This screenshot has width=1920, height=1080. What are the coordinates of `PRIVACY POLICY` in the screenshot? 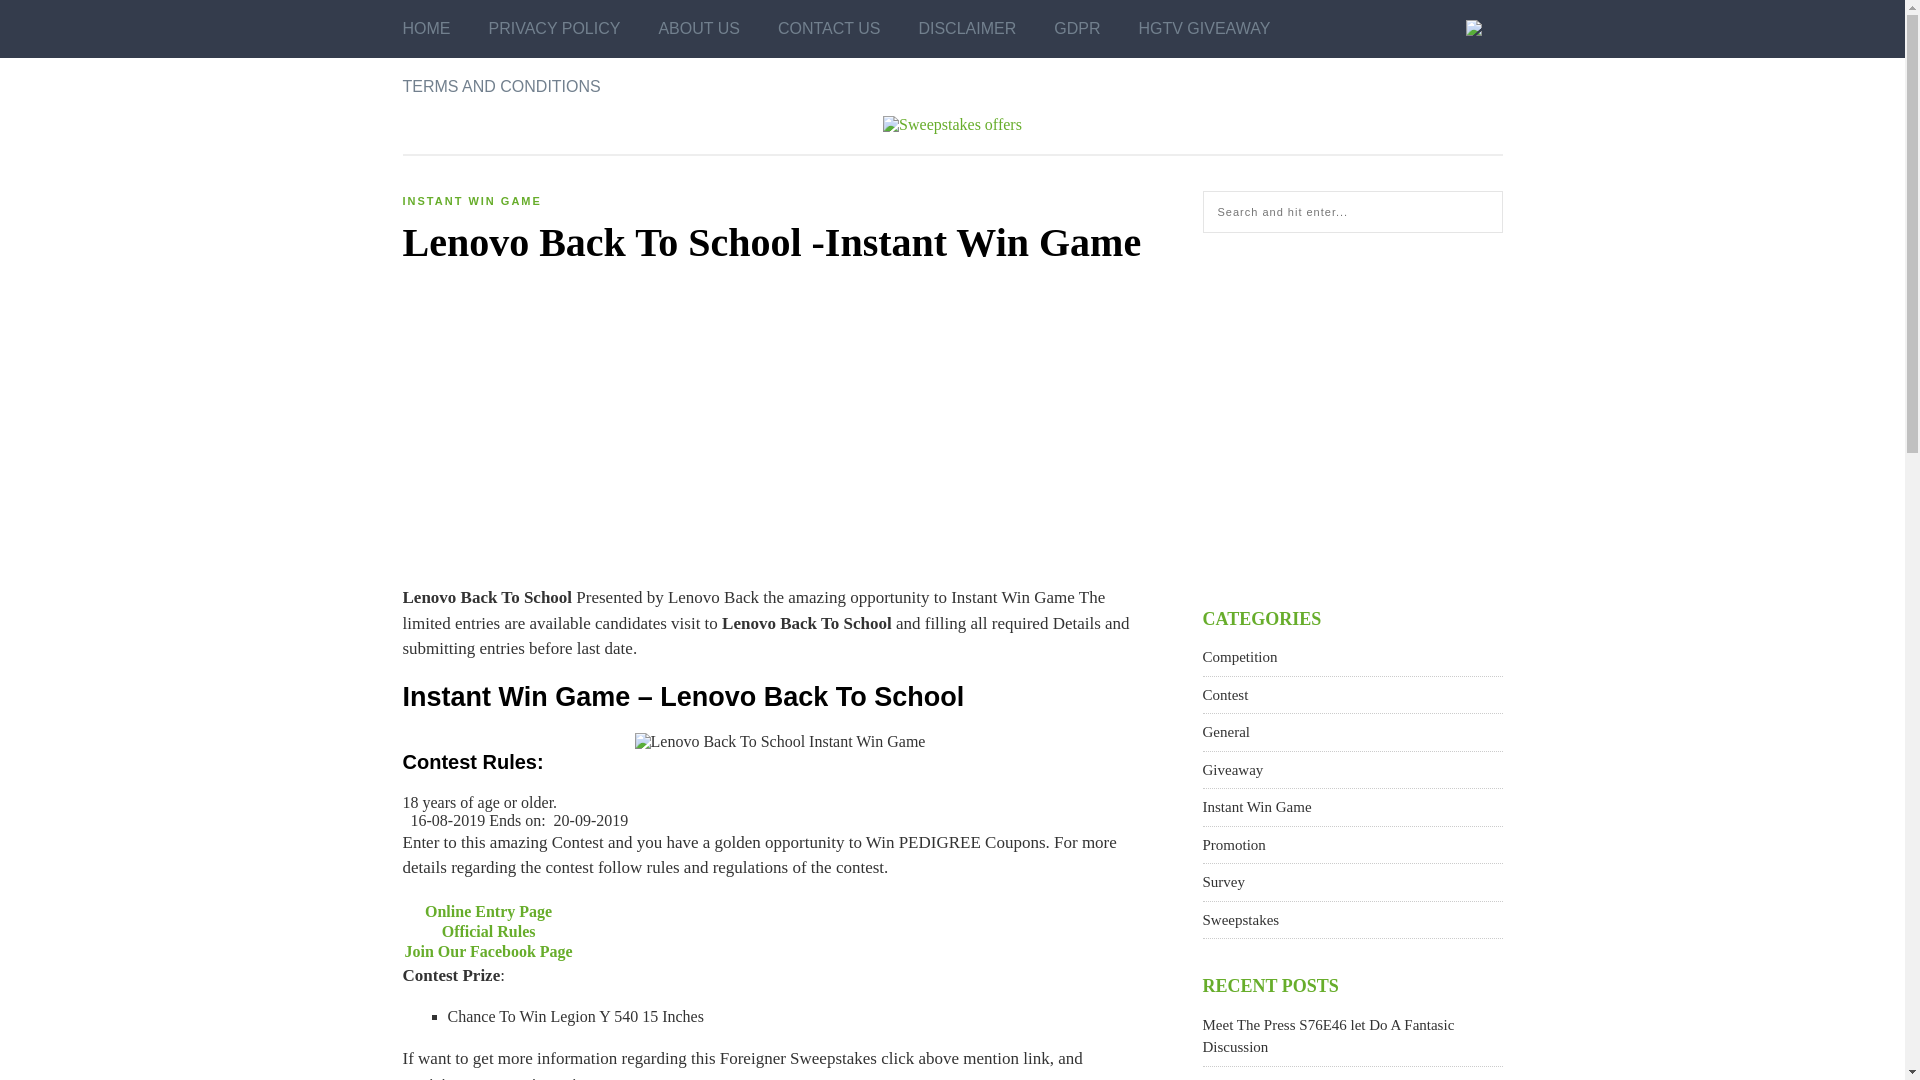 It's located at (554, 29).